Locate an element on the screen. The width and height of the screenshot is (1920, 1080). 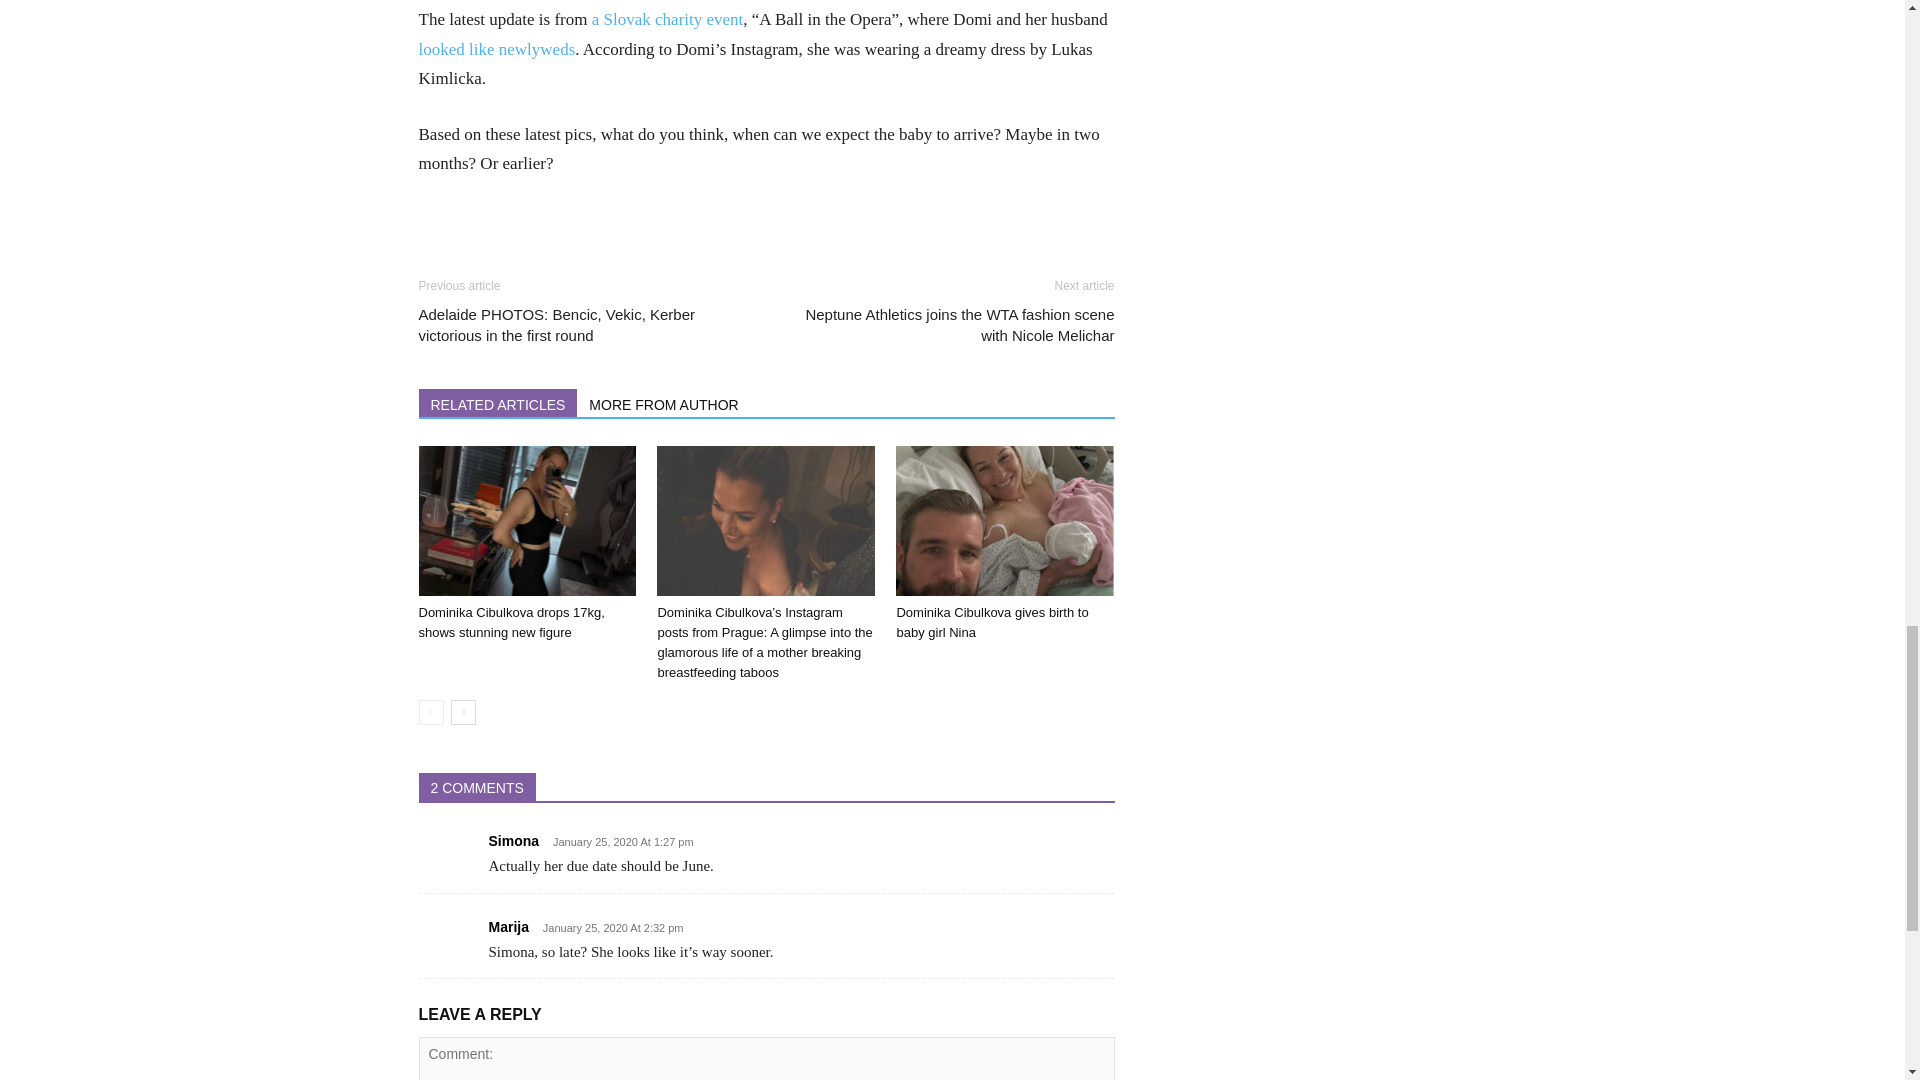
Dominika Cibulkova gives birth to baby girl Nina is located at coordinates (992, 622).